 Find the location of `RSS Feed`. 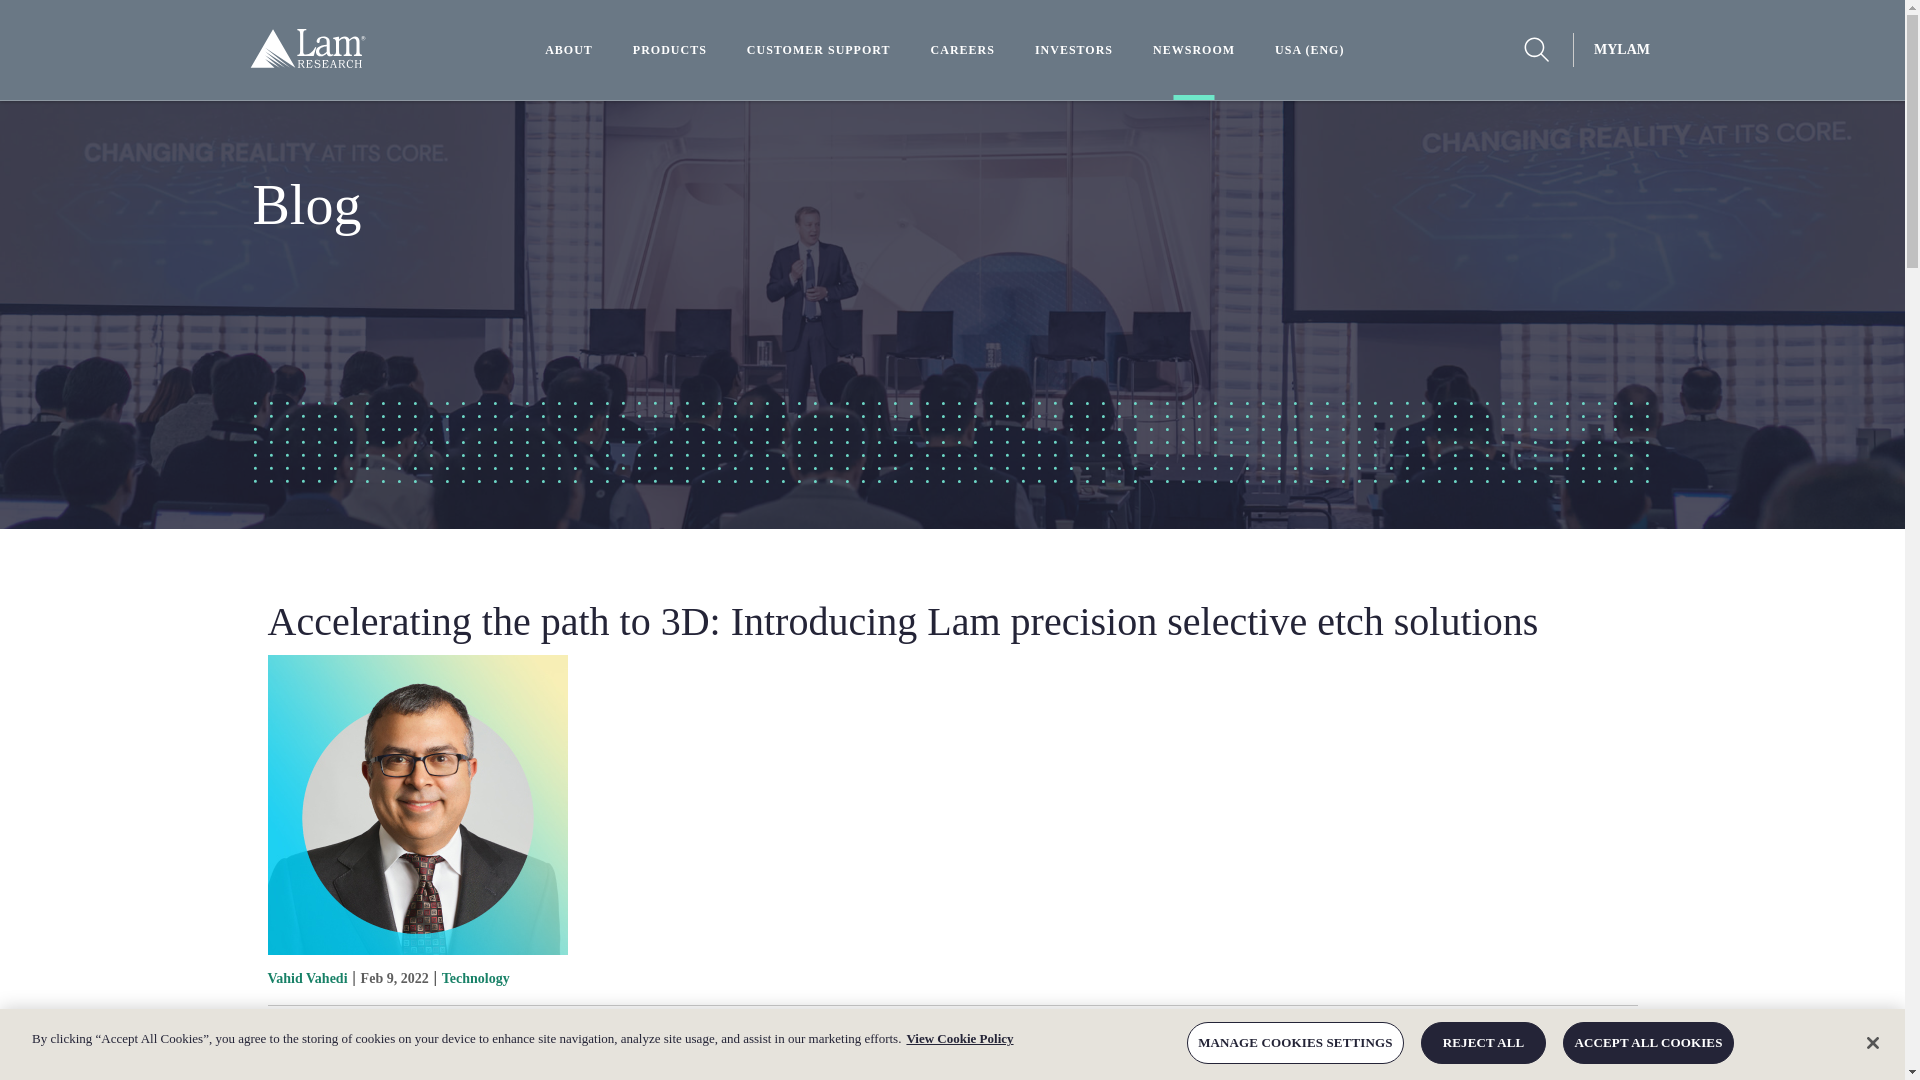

RSS Feed is located at coordinates (351, 1031).